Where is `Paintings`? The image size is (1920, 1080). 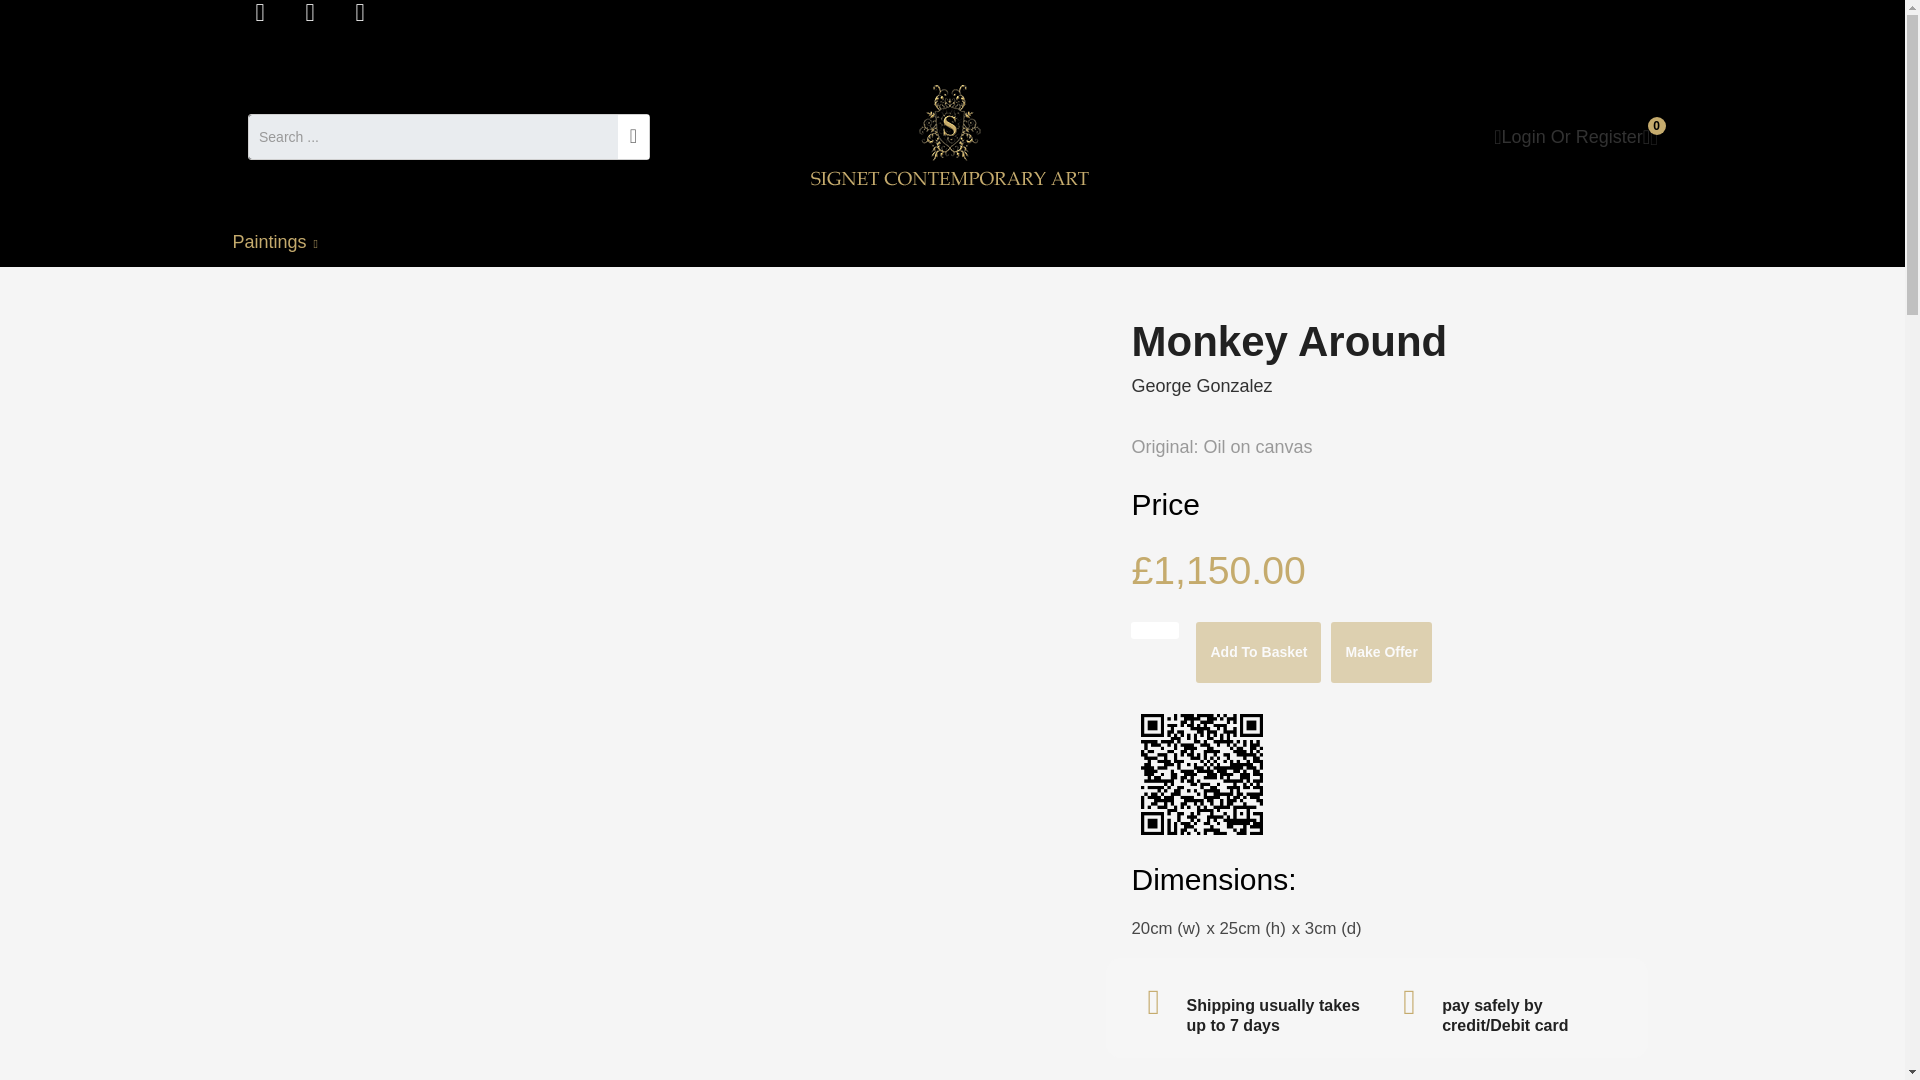 Paintings is located at coordinates (284, 242).